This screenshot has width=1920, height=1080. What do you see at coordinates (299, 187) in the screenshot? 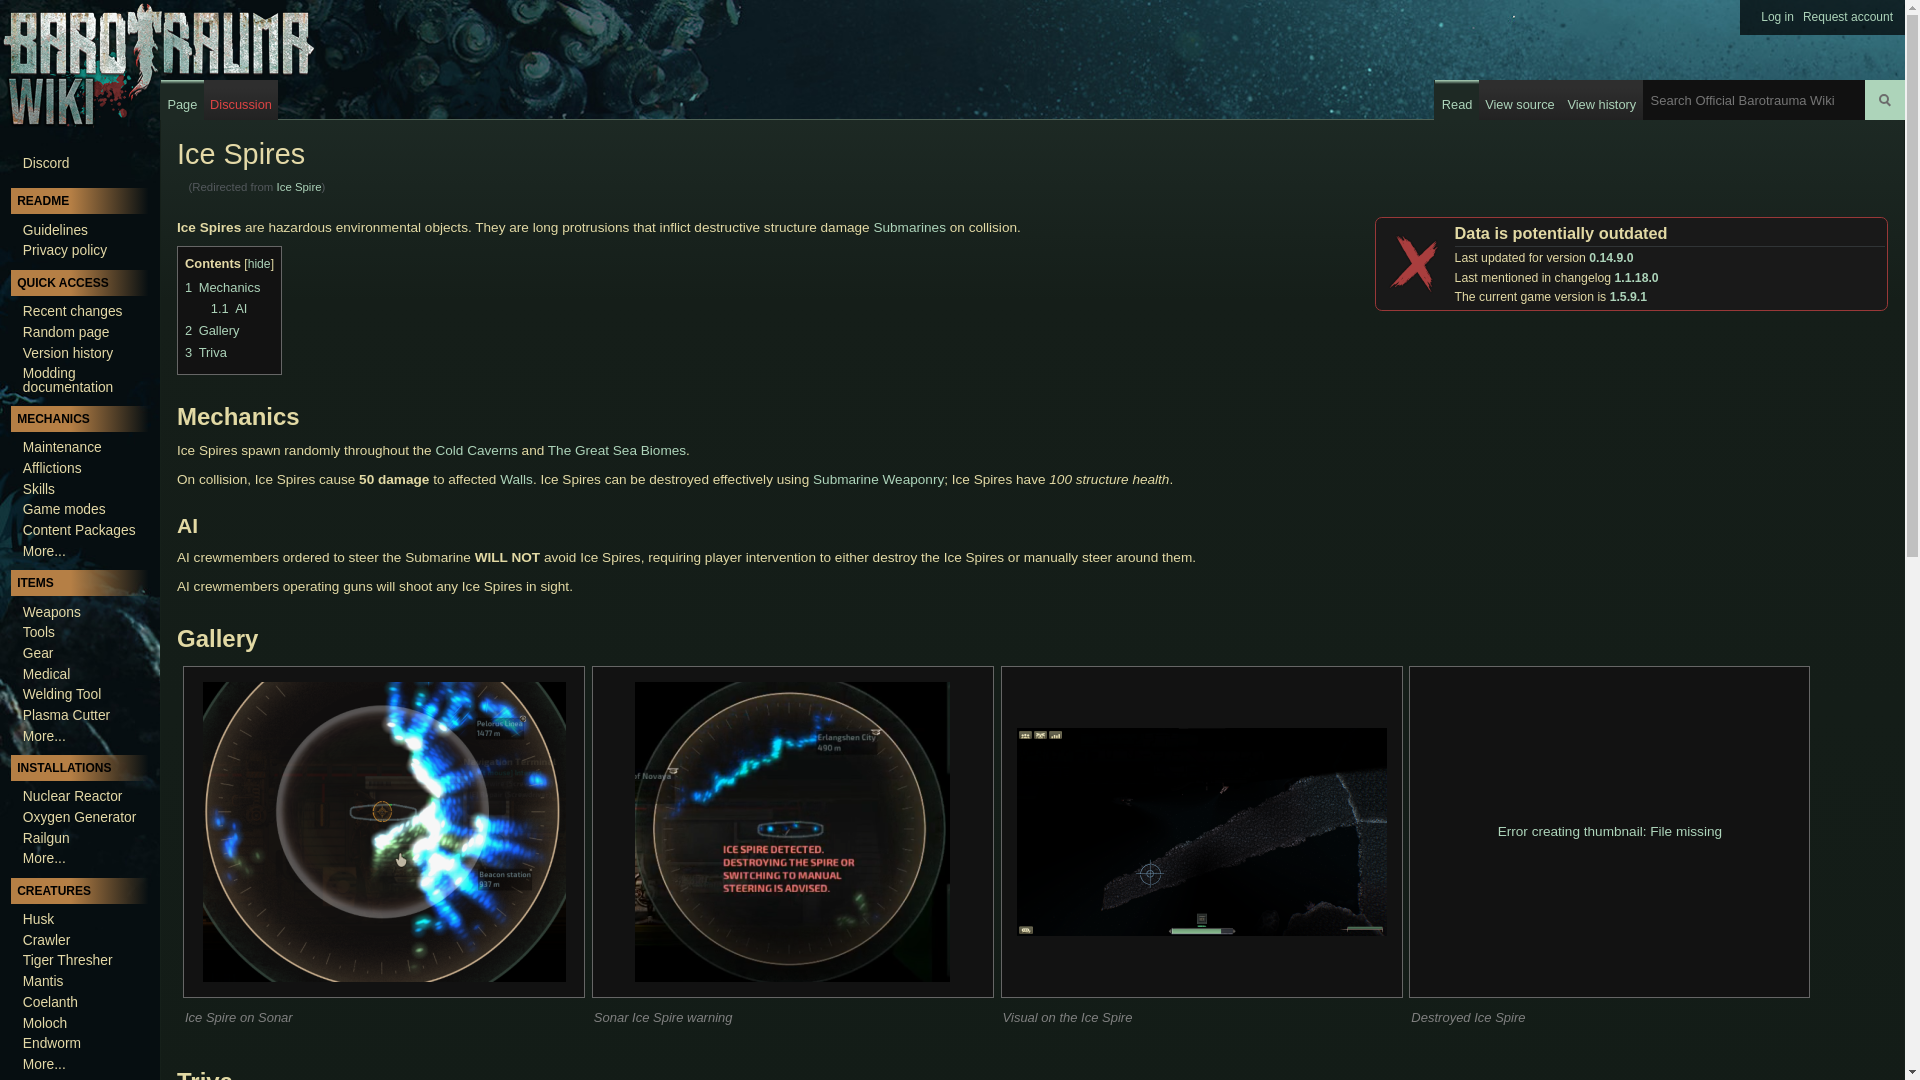
I see `Ice Spire` at bounding box center [299, 187].